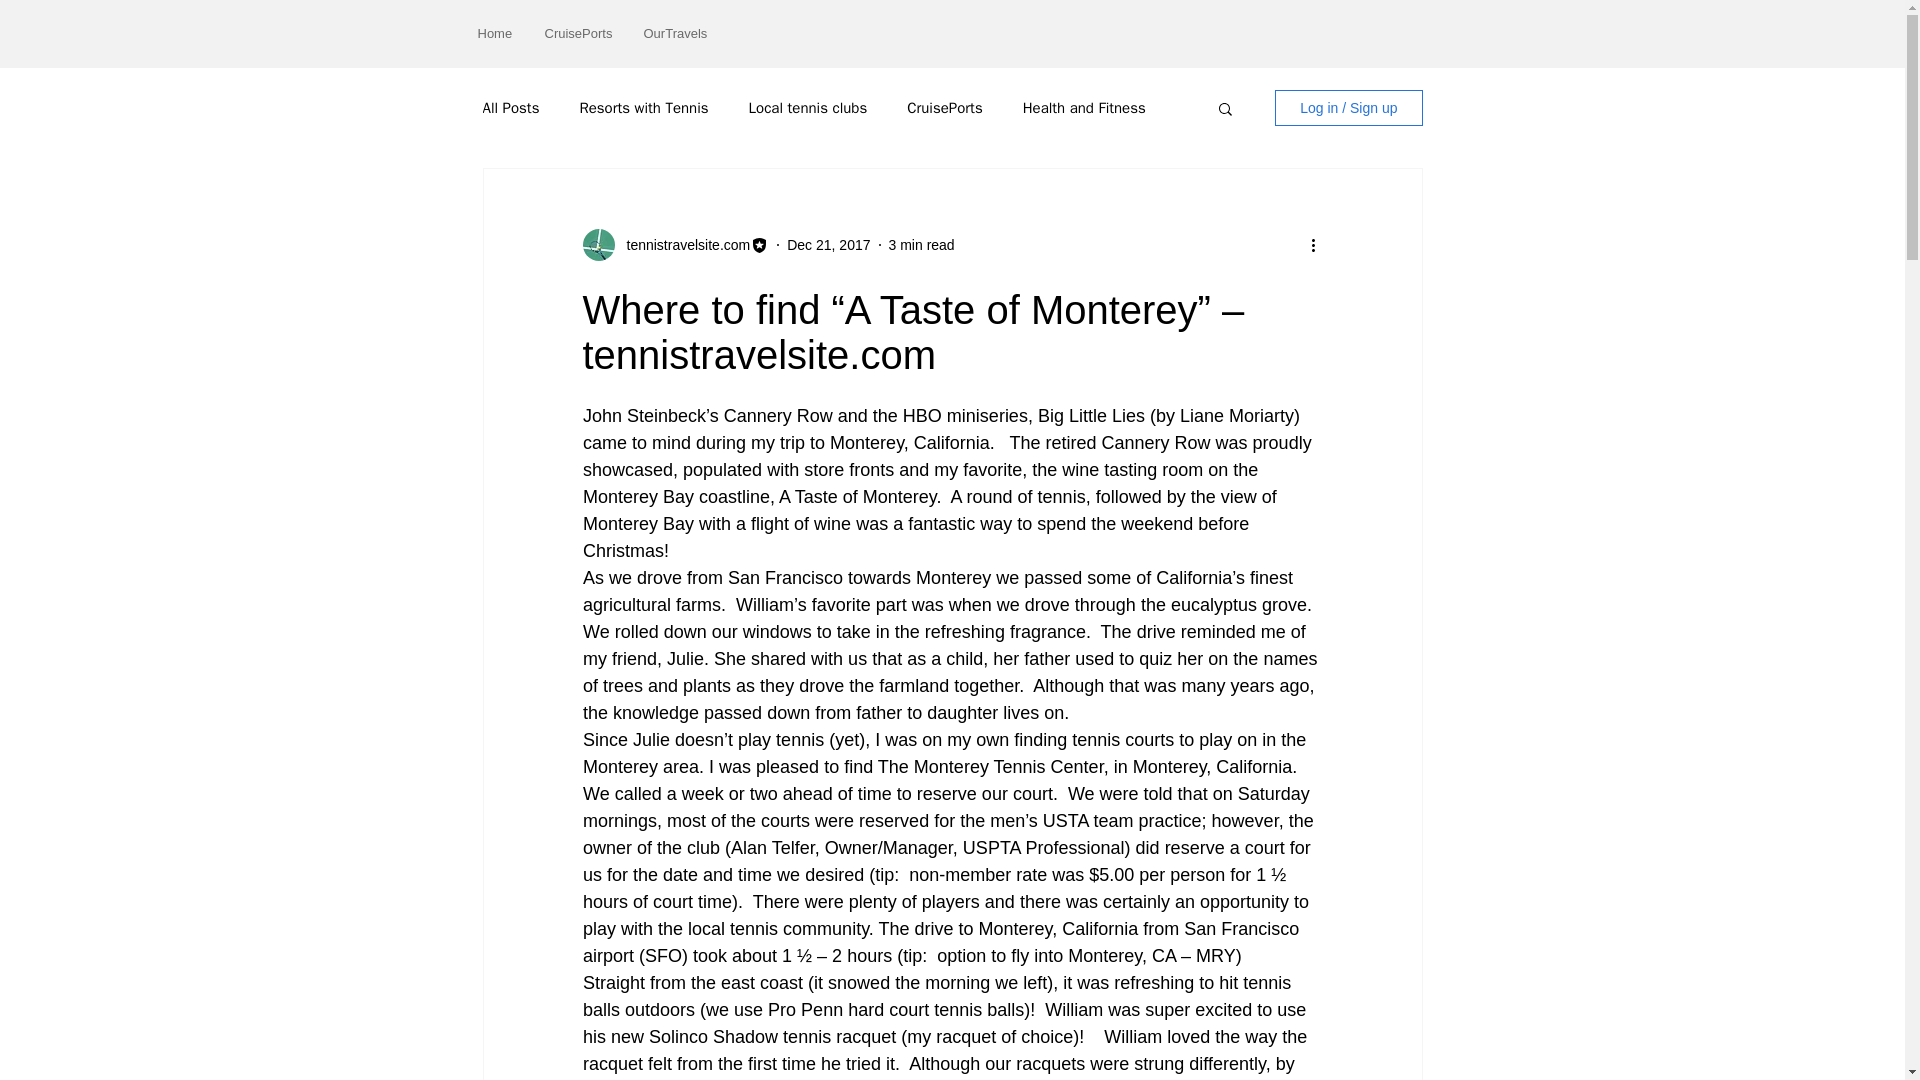  I want to click on OurTravels, so click(674, 33).